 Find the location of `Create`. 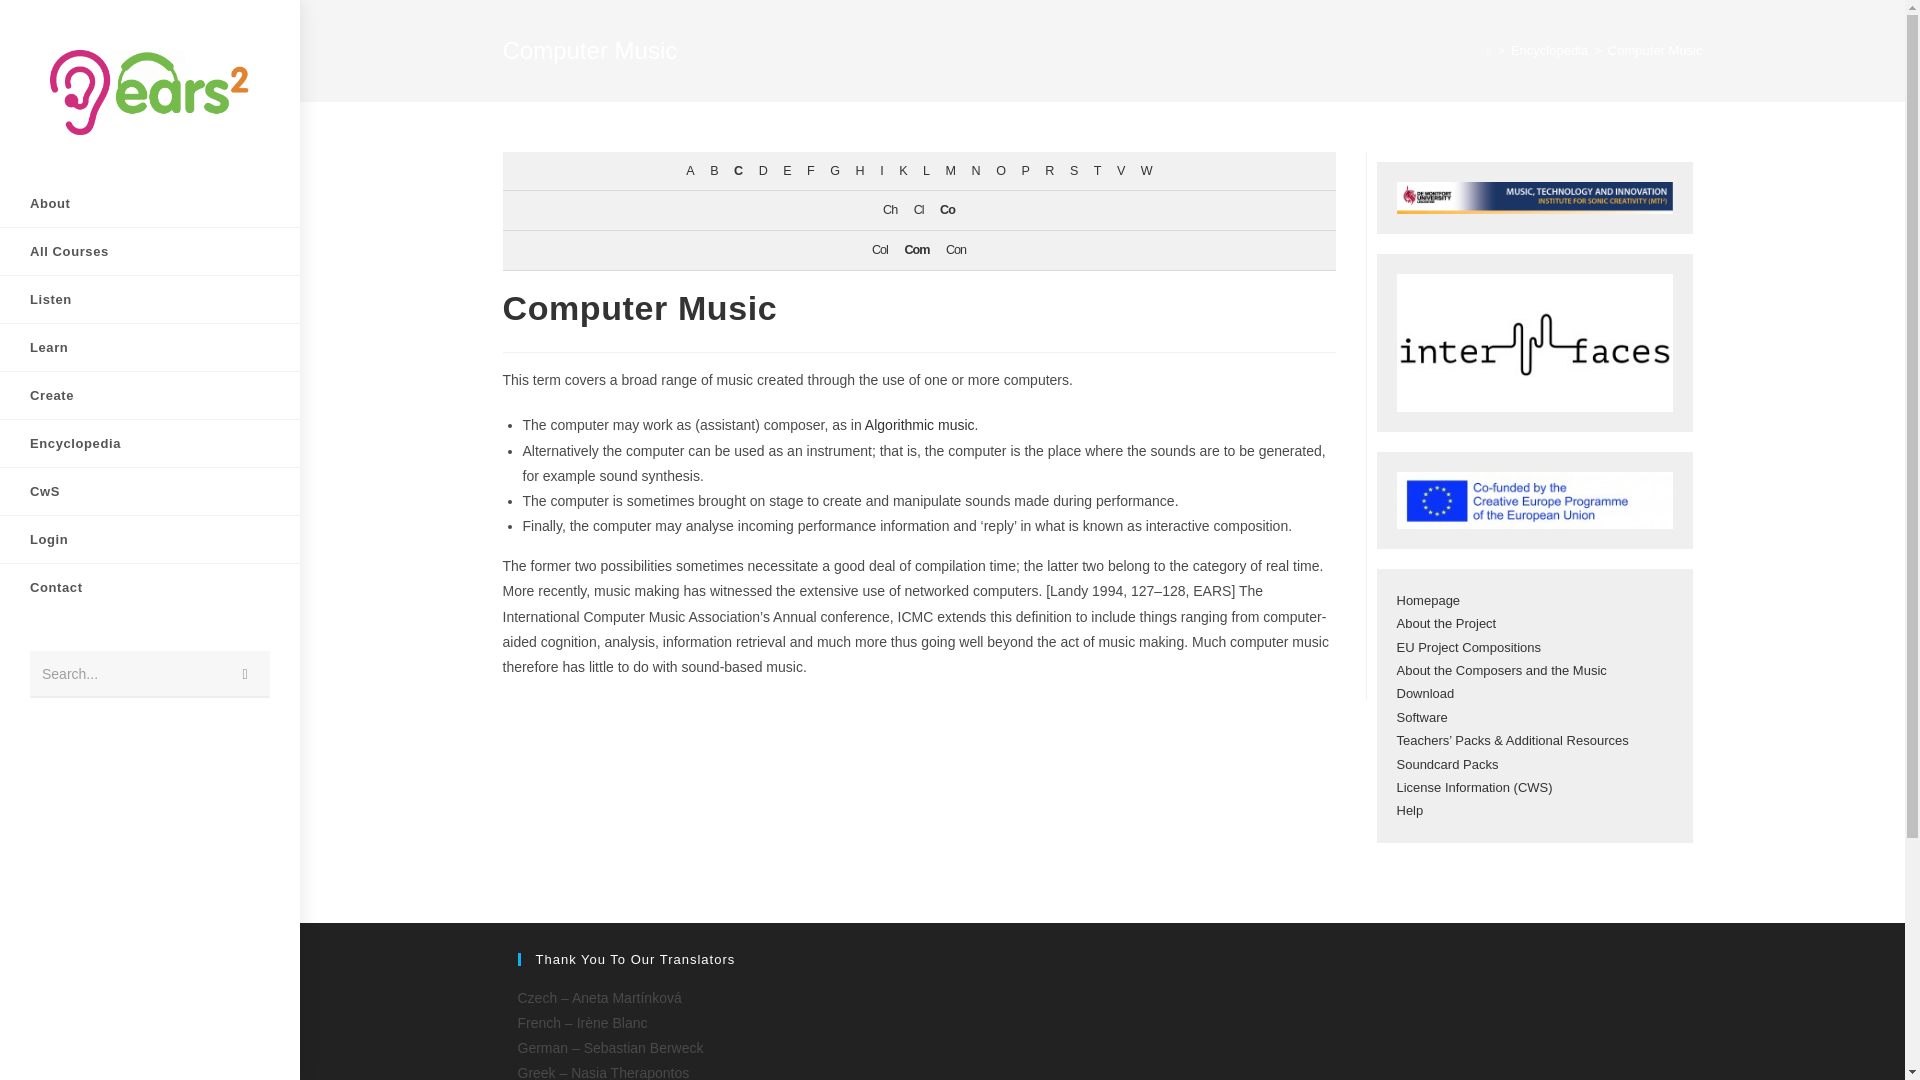

Create is located at coordinates (150, 395).